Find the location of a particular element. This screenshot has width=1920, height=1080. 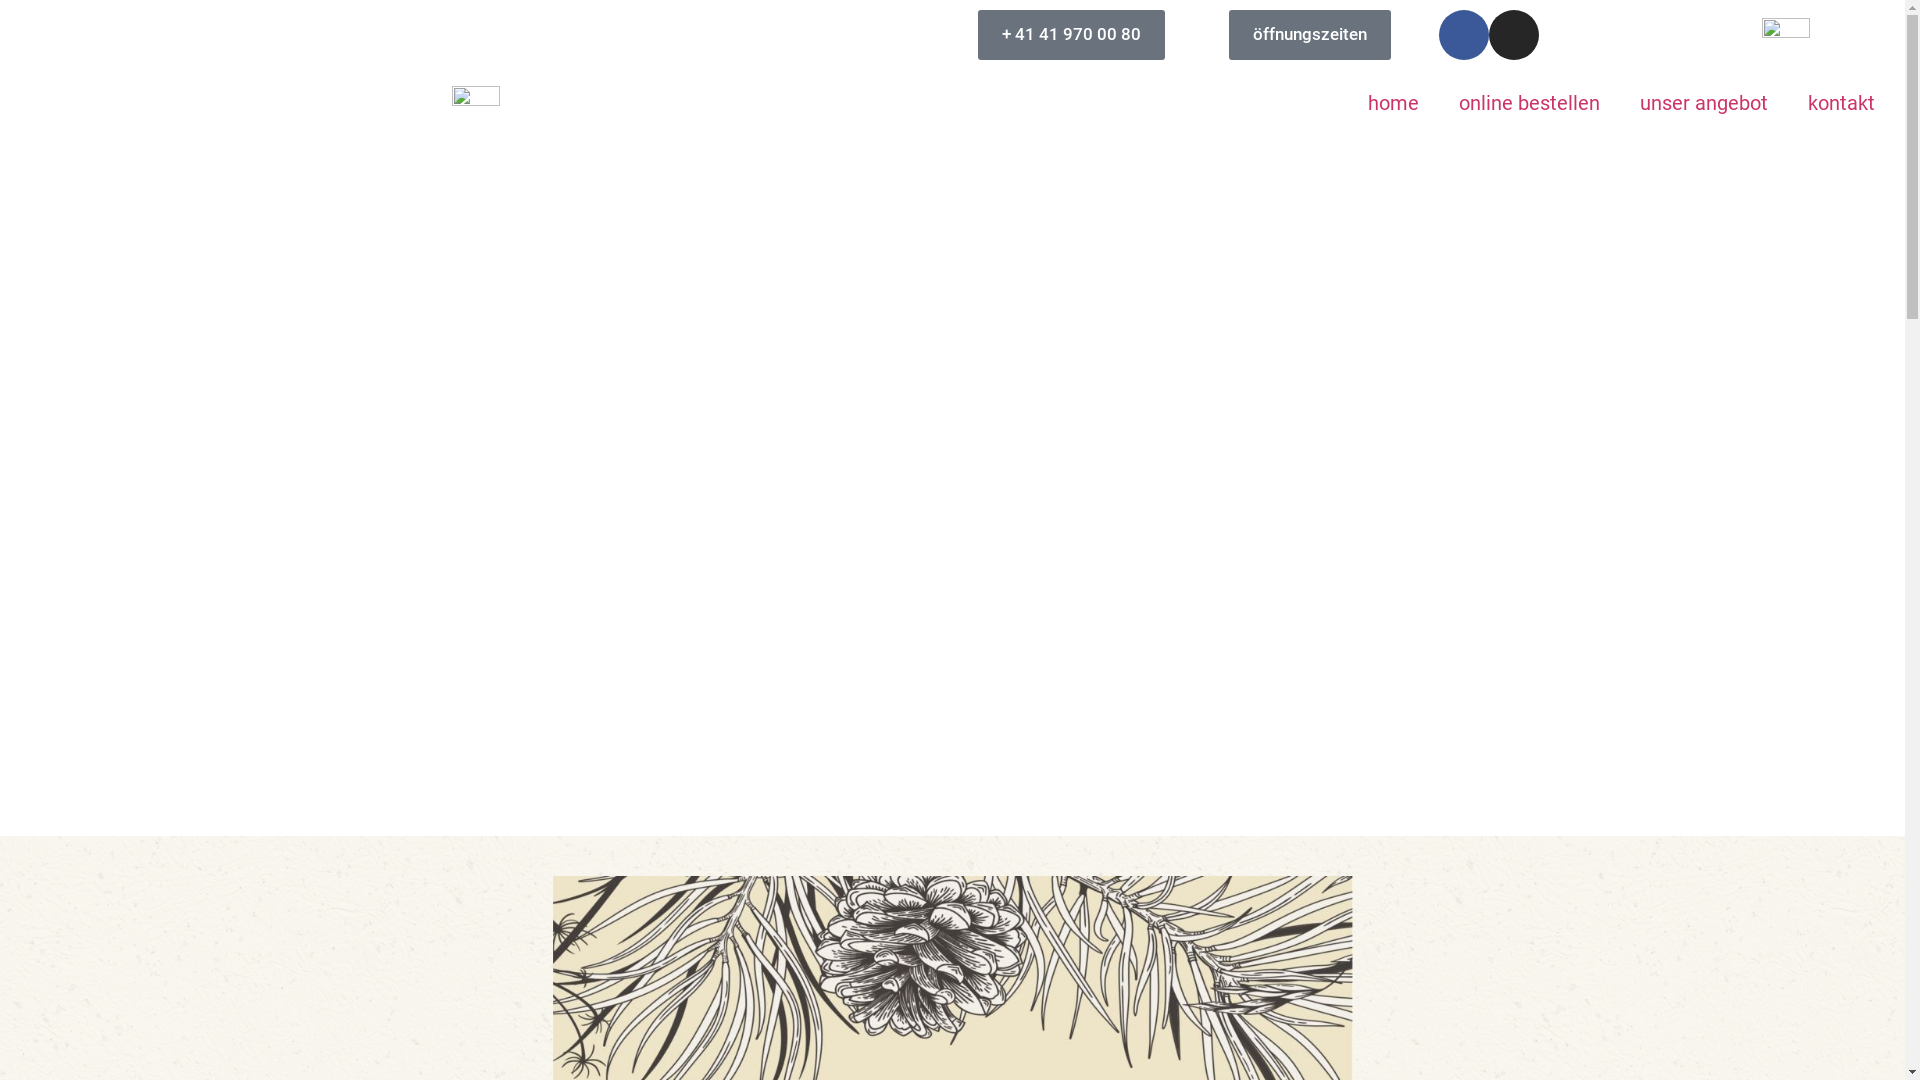

kontakt is located at coordinates (1842, 103).